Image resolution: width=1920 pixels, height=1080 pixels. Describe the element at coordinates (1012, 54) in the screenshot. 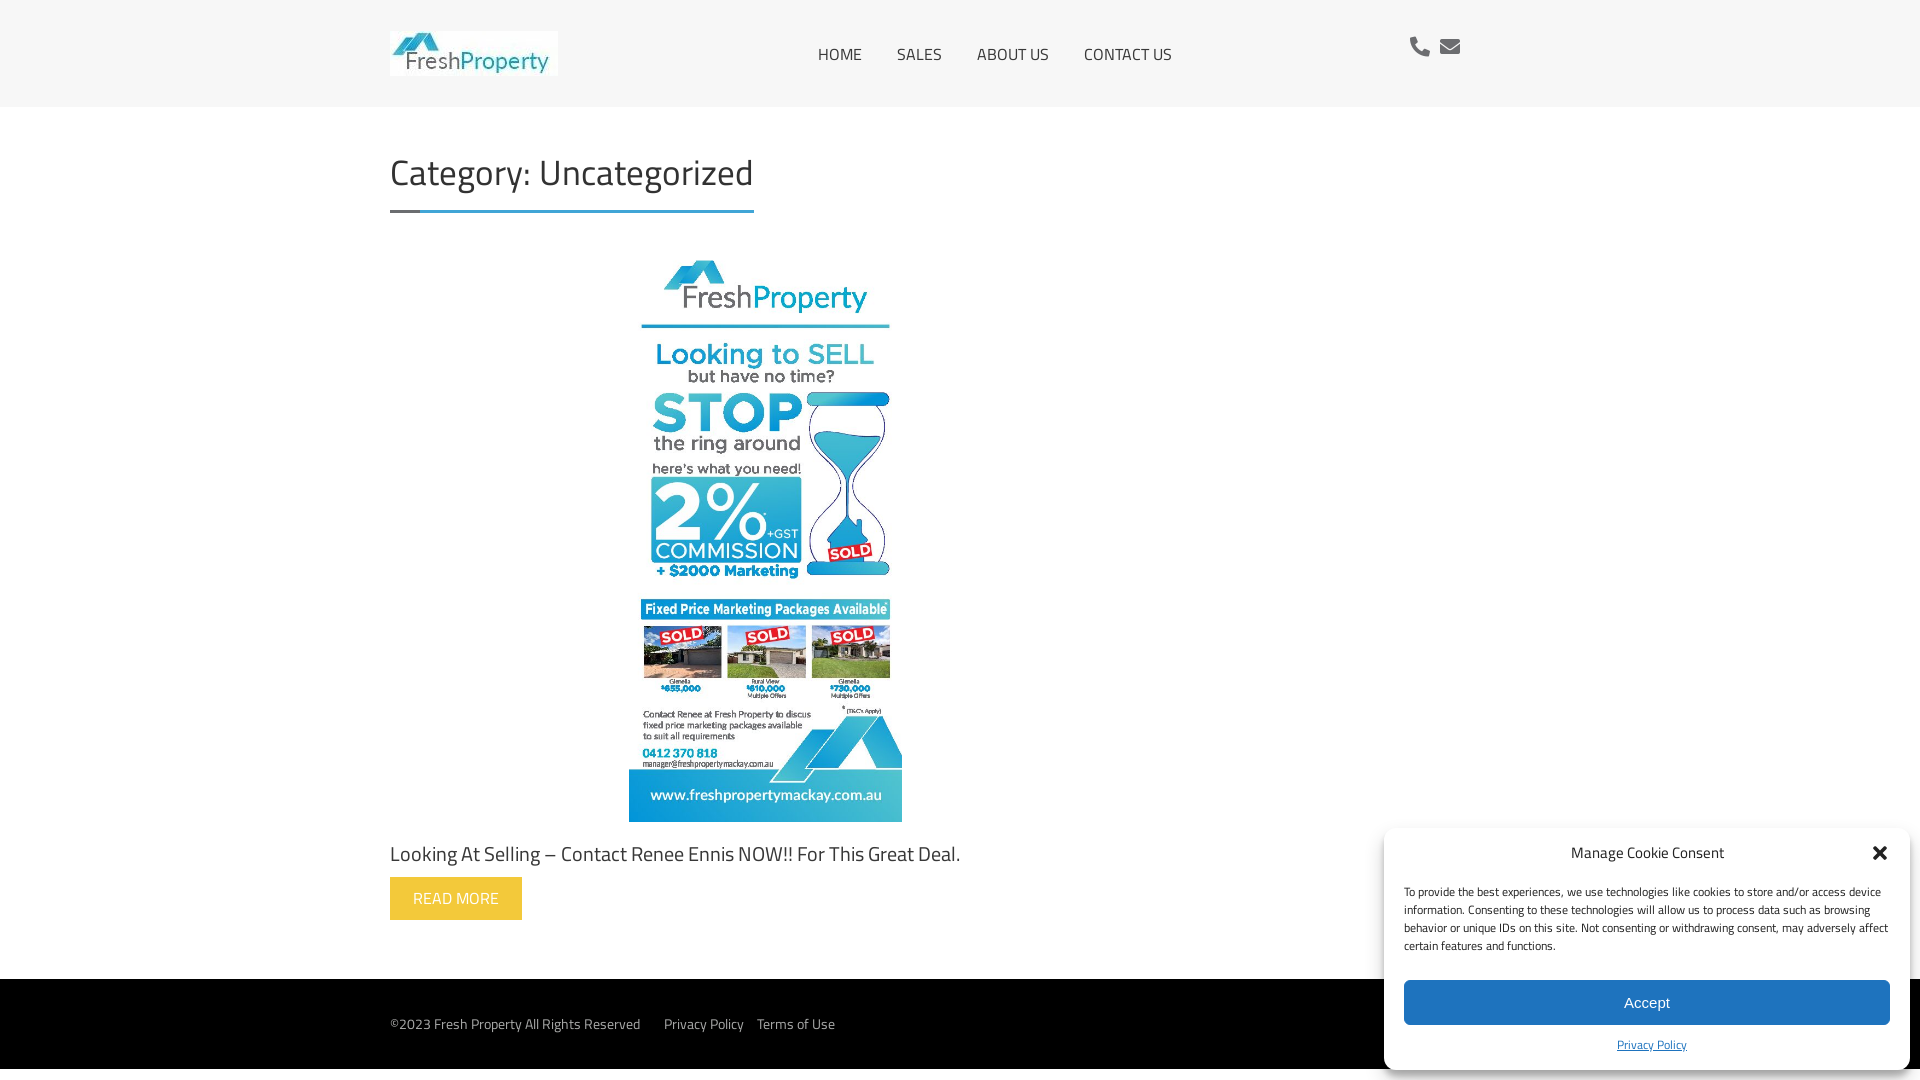

I see `ABOUT US` at that location.